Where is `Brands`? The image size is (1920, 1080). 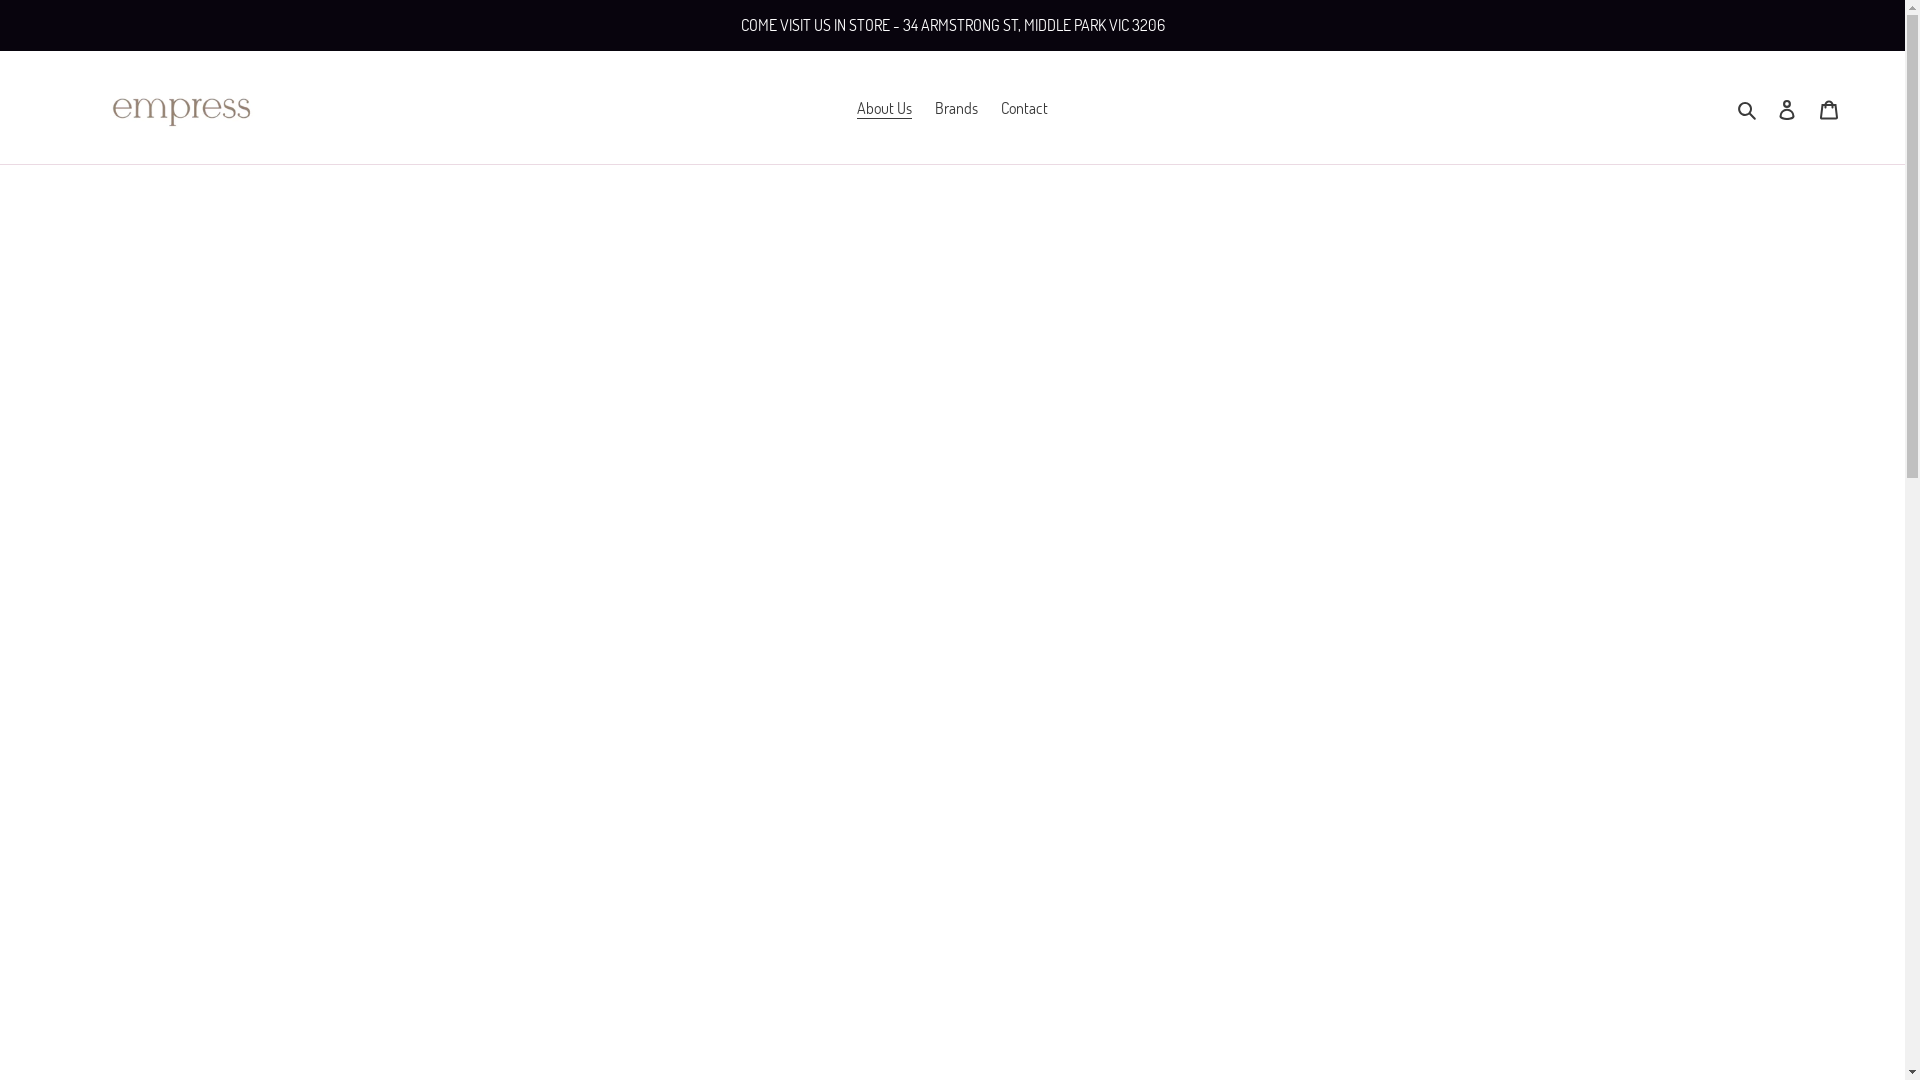
Brands is located at coordinates (956, 108).